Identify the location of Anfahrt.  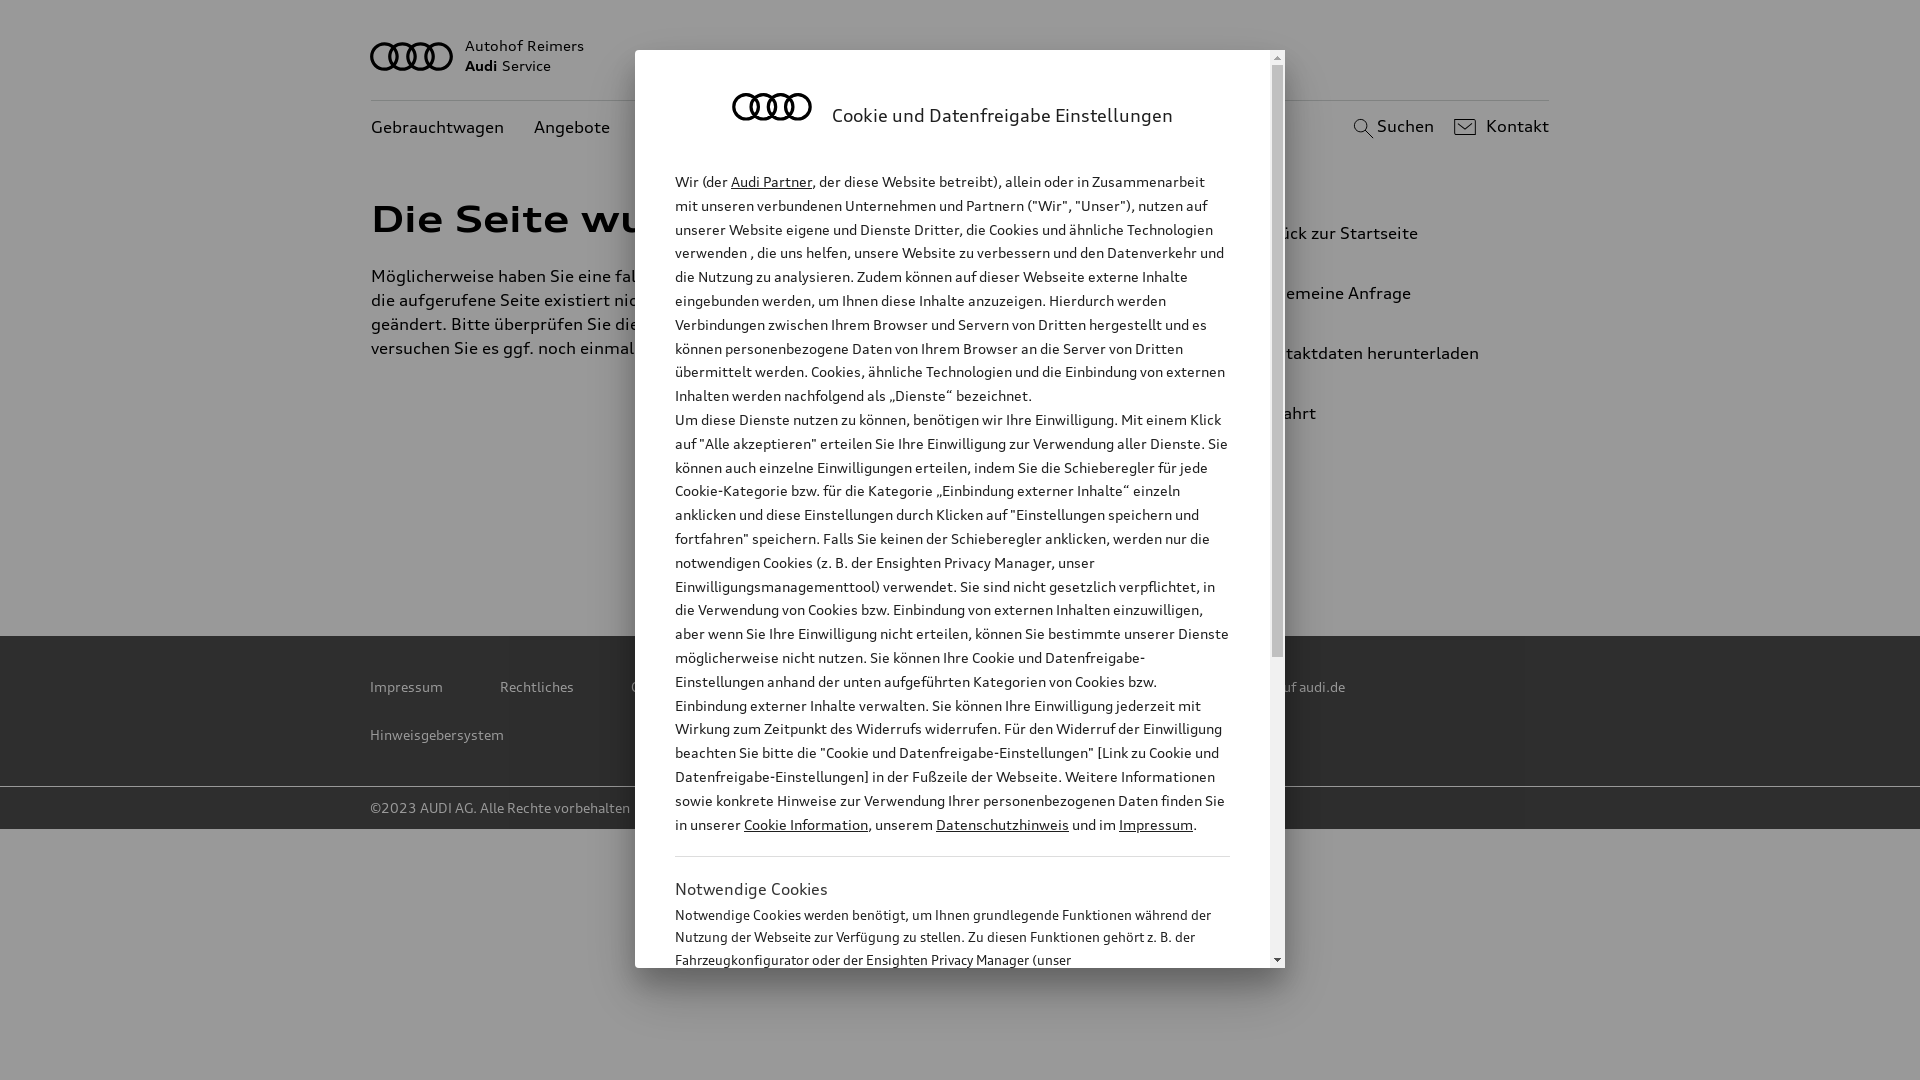
(1384, 413).